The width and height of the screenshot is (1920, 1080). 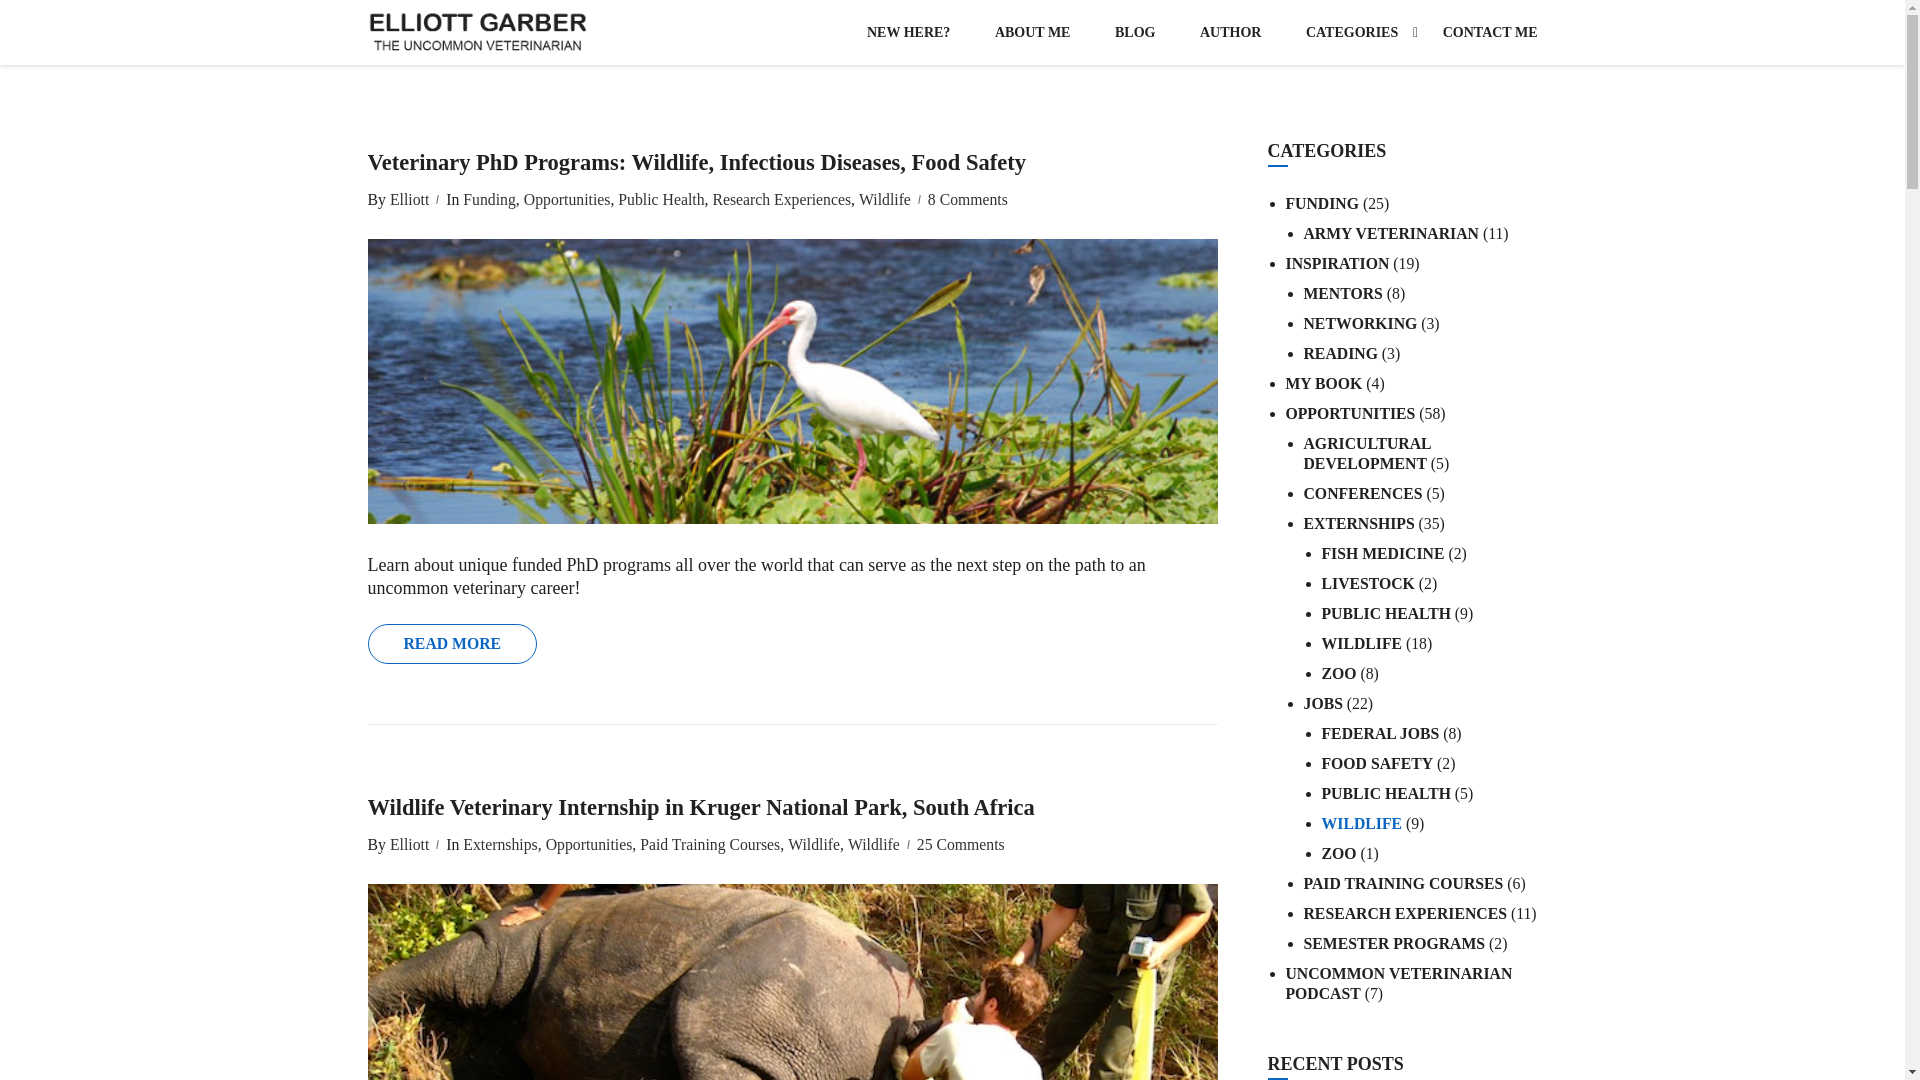 I want to click on AUTHOR, so click(x=1230, y=32).